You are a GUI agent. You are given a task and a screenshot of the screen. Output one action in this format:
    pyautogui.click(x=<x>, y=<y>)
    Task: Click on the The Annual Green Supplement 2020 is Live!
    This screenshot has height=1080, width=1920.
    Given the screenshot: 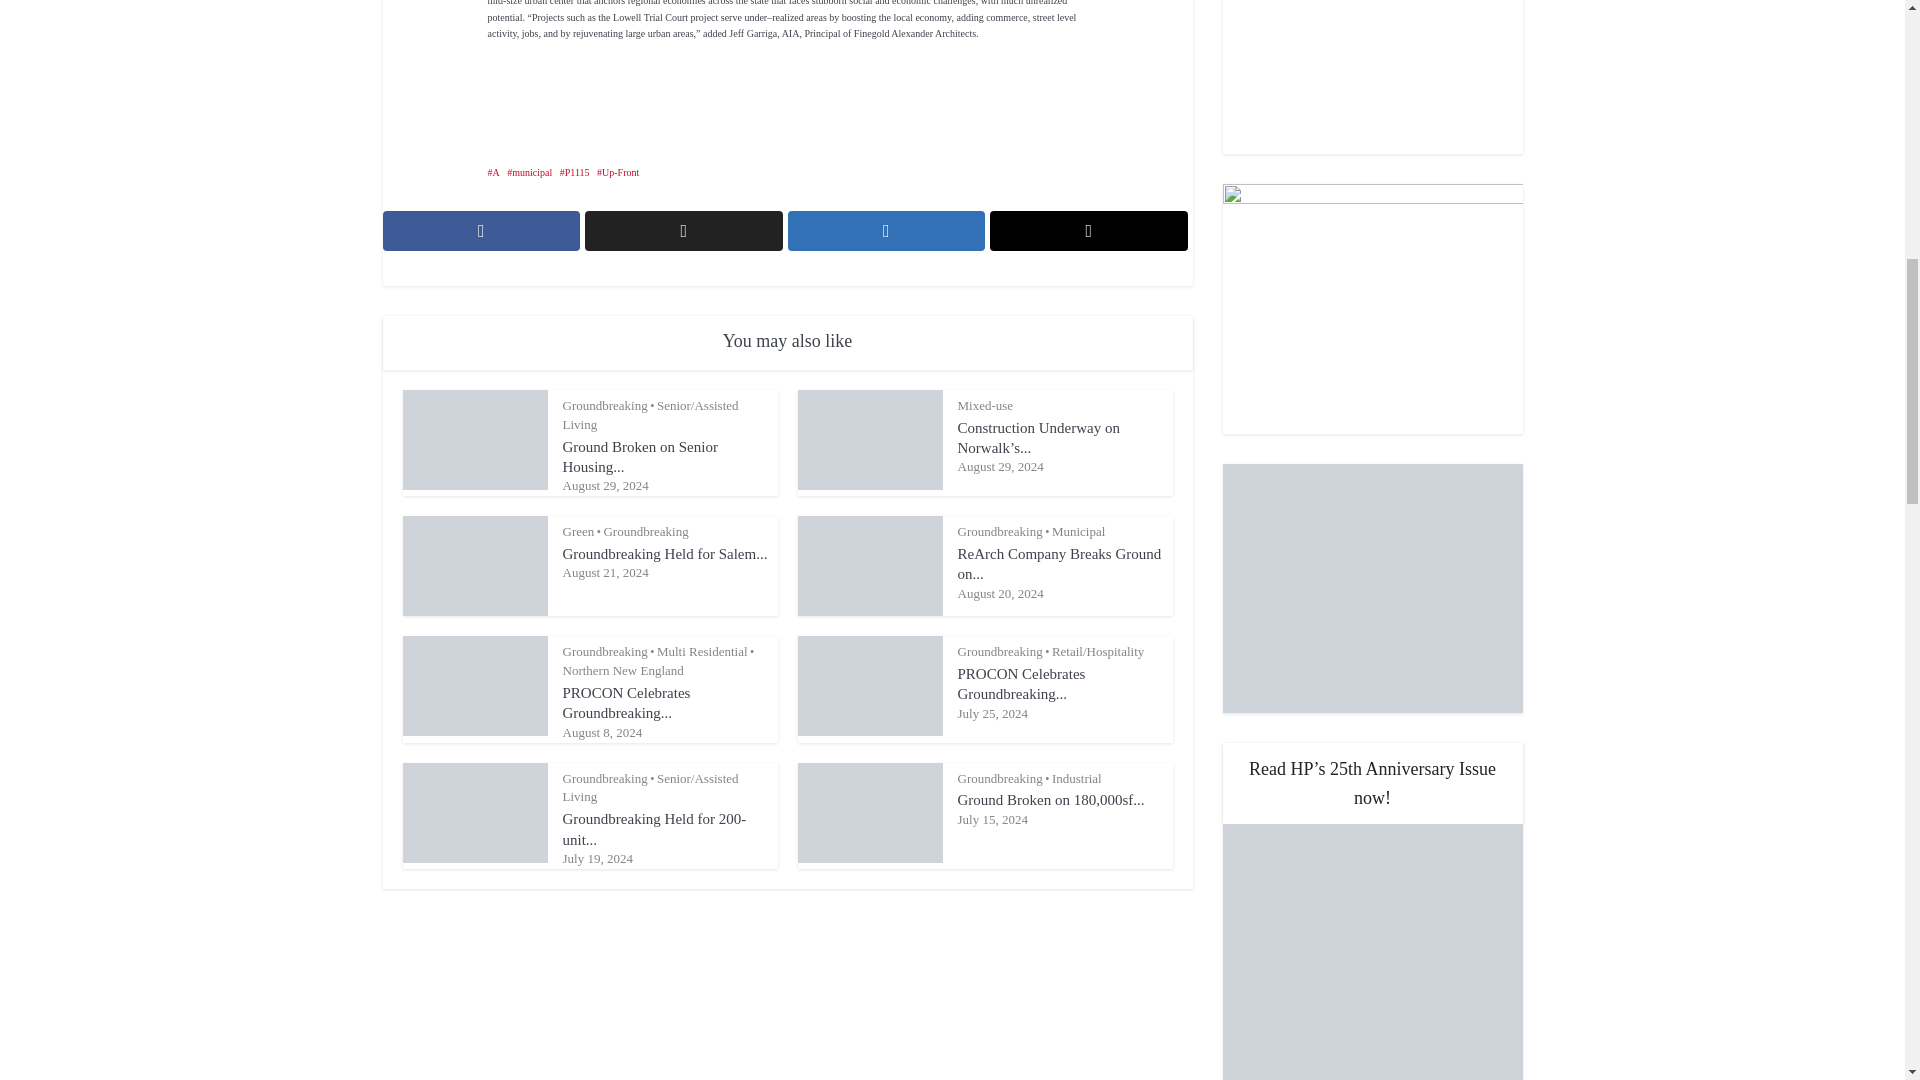 What is the action you would take?
    pyautogui.click(x=1372, y=77)
    